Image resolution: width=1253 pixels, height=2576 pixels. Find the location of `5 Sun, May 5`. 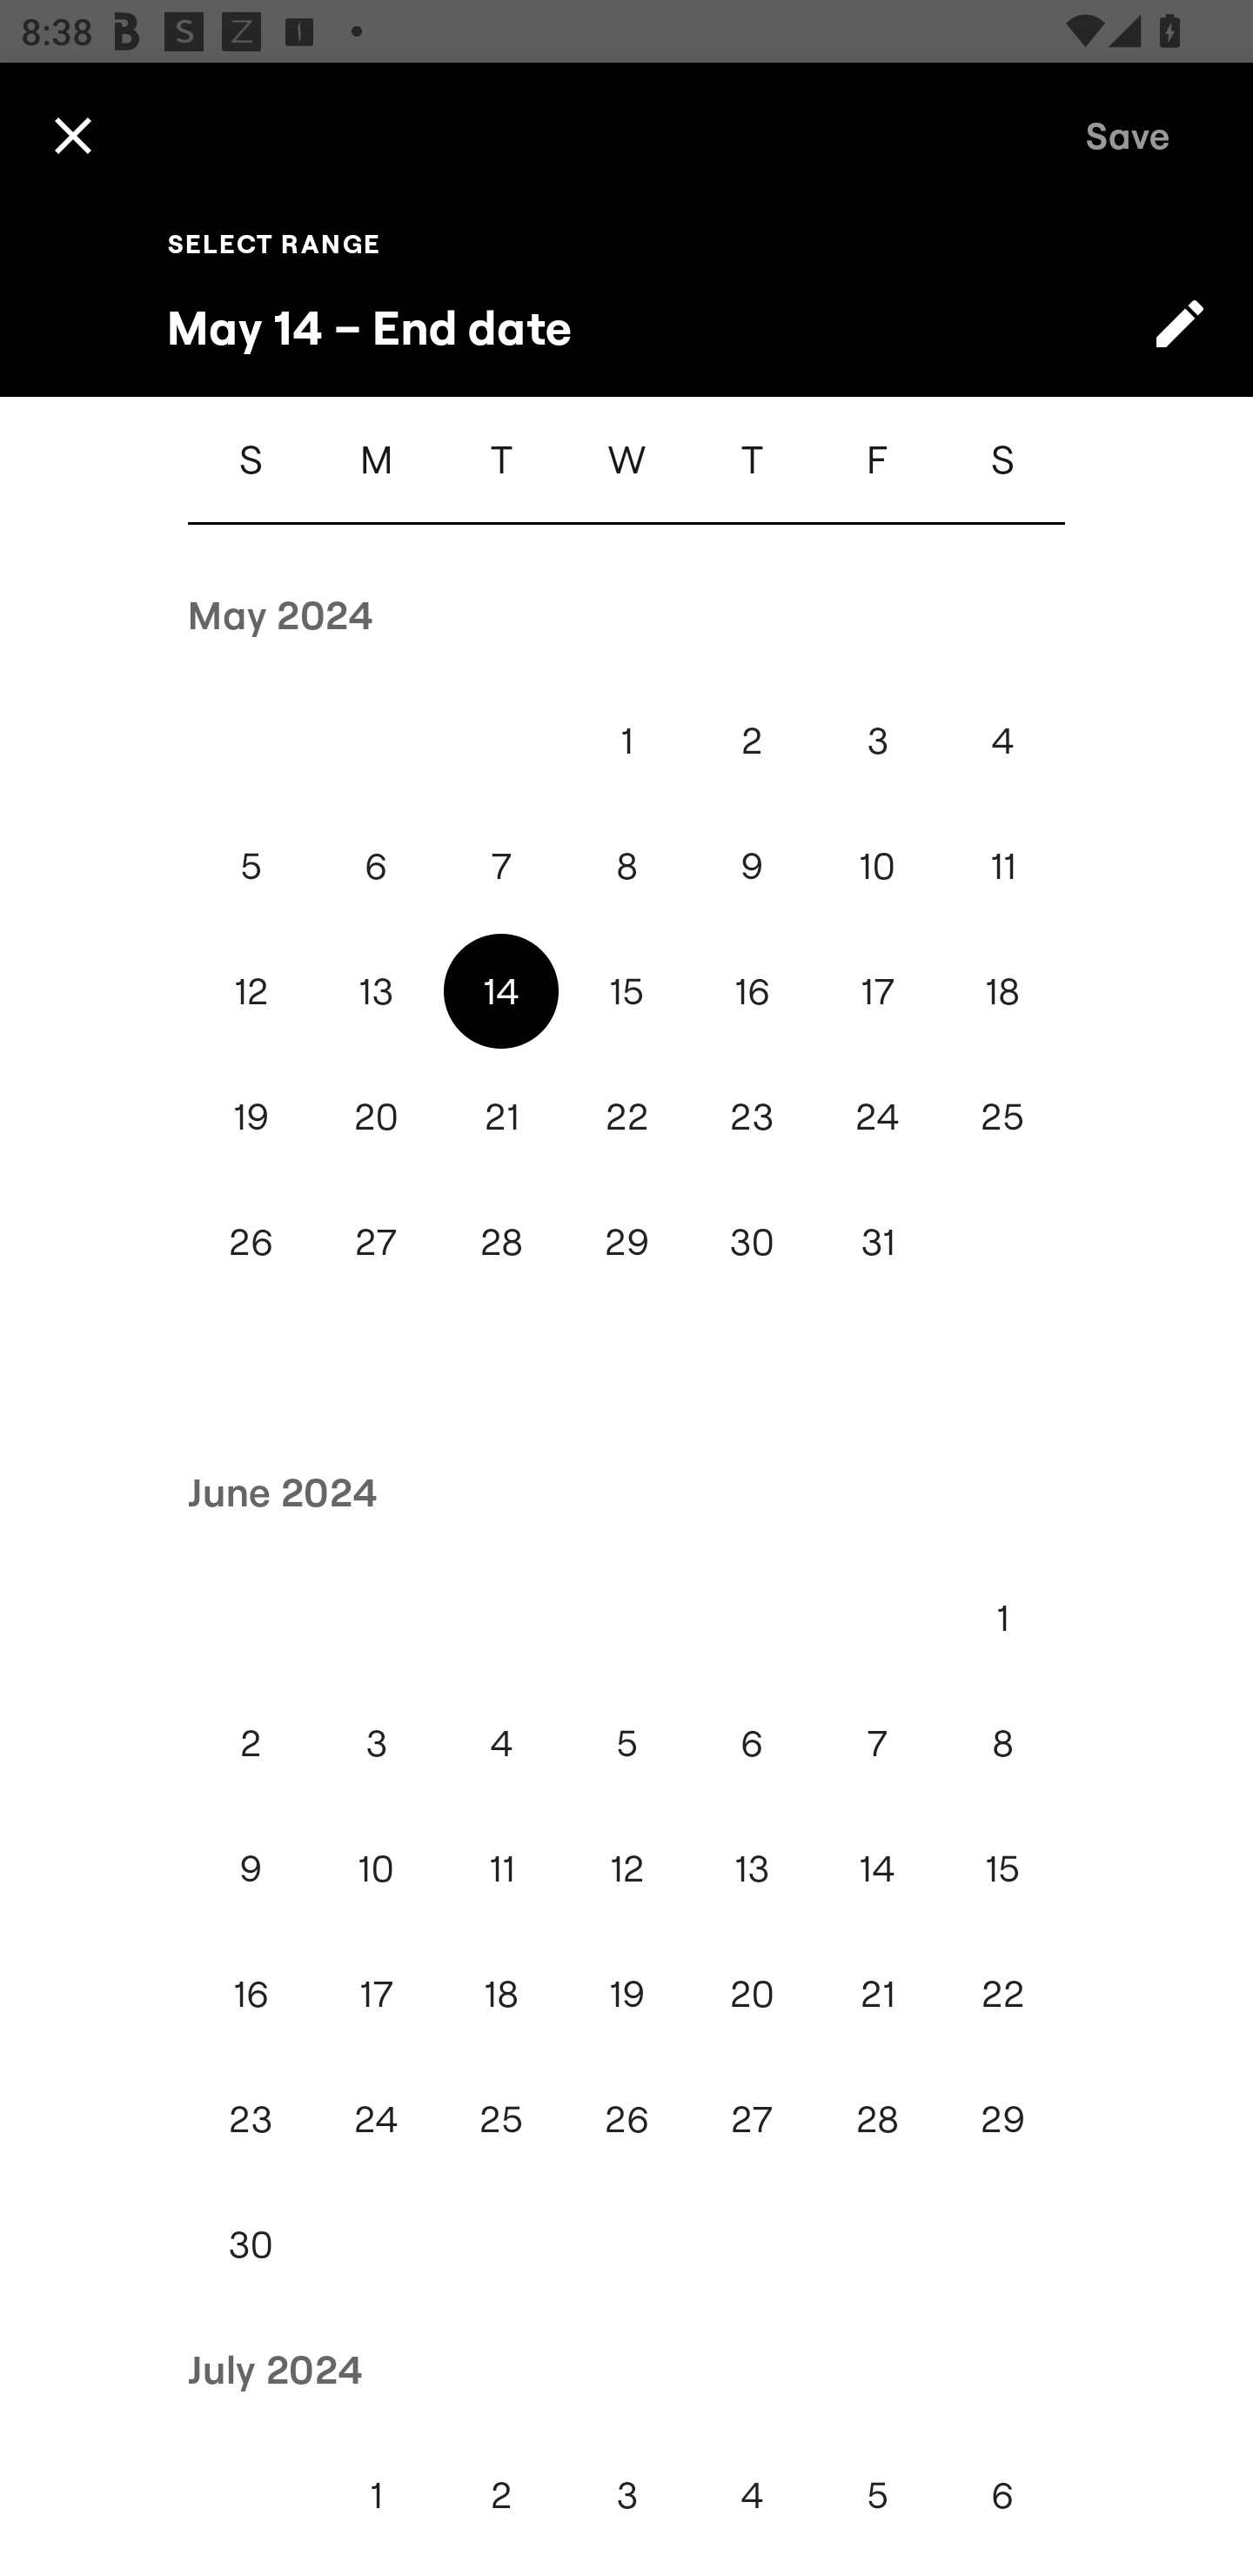

5 Sun, May 5 is located at coordinates (251, 865).